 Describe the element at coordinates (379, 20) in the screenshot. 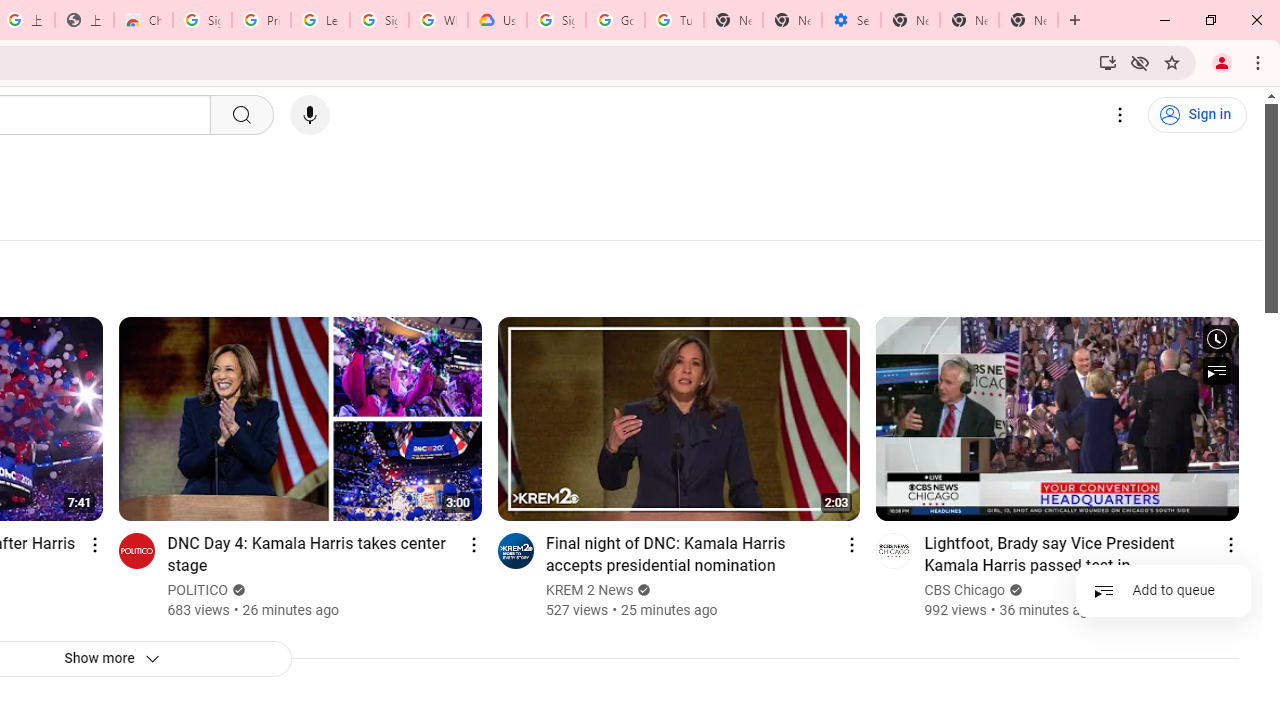

I see `Sign in - Google Accounts` at that location.